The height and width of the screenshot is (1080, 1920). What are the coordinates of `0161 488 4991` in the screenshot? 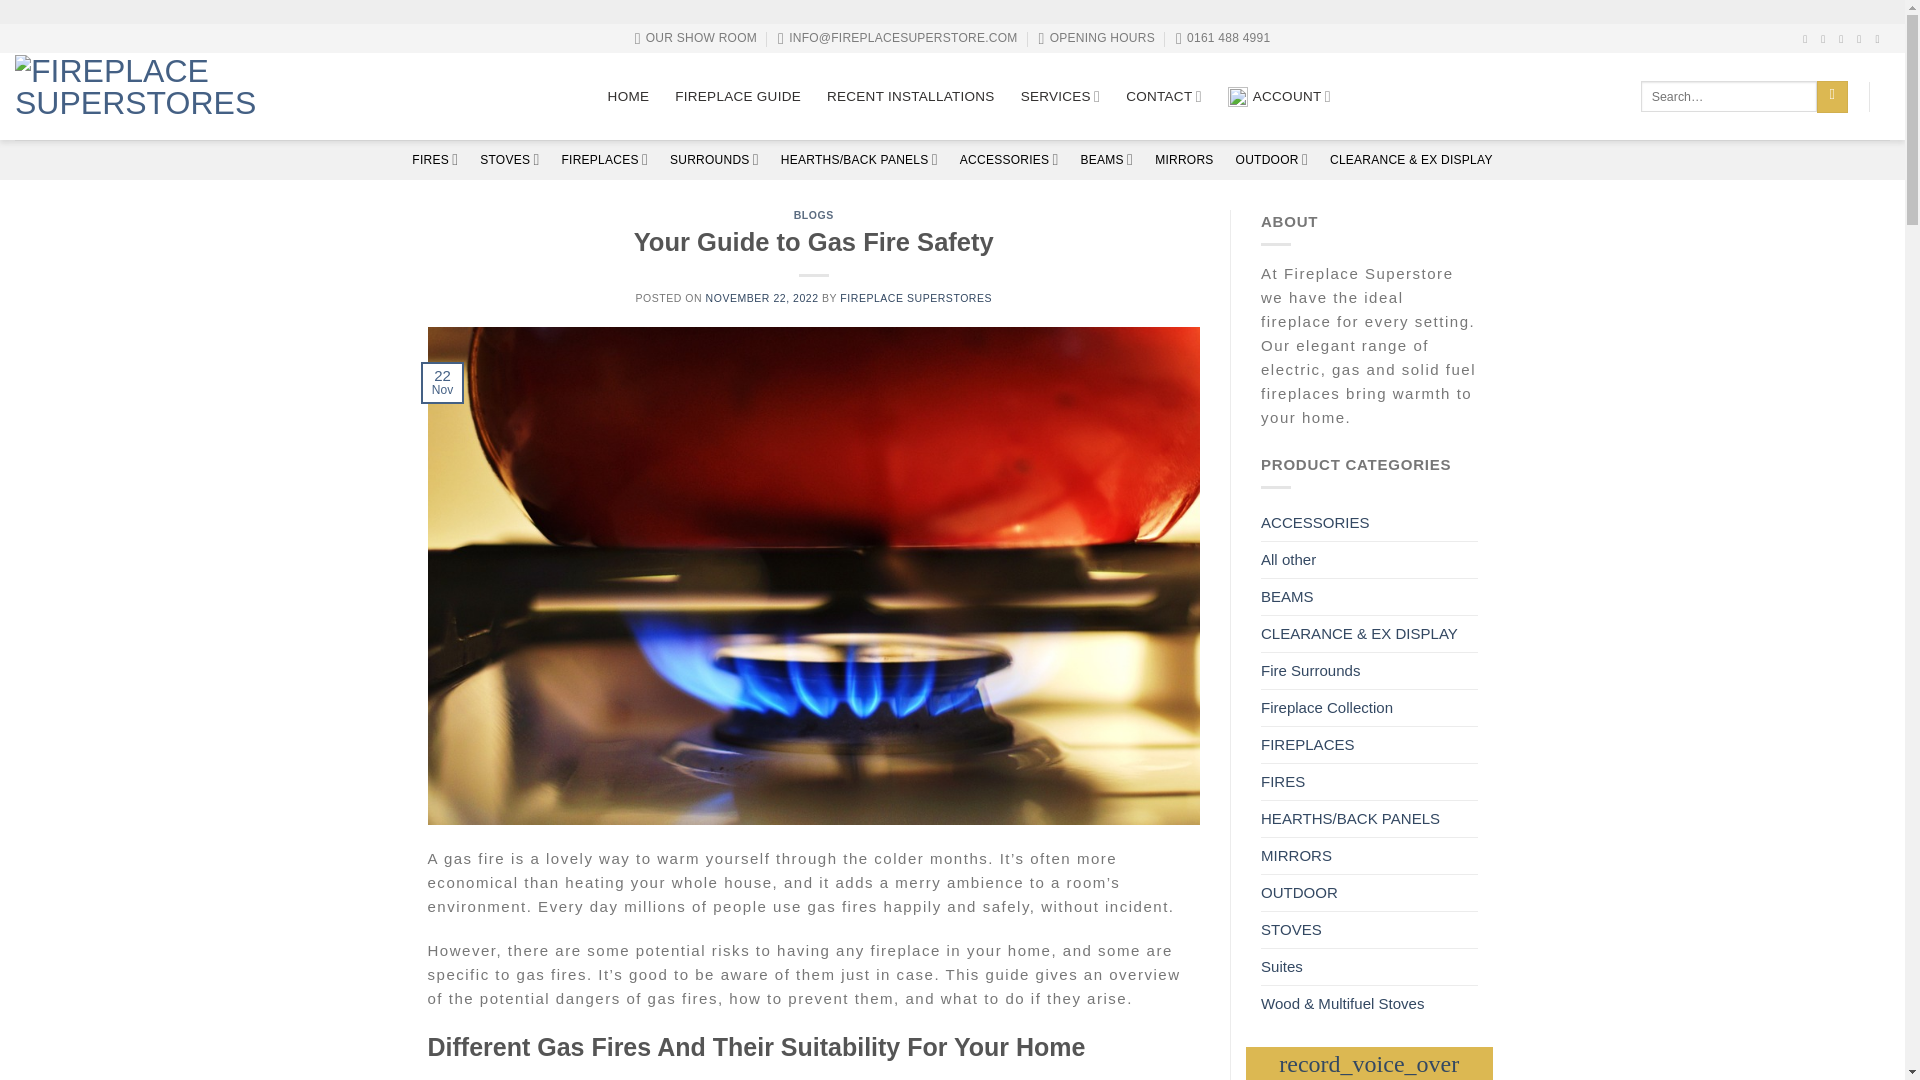 It's located at (1222, 38).